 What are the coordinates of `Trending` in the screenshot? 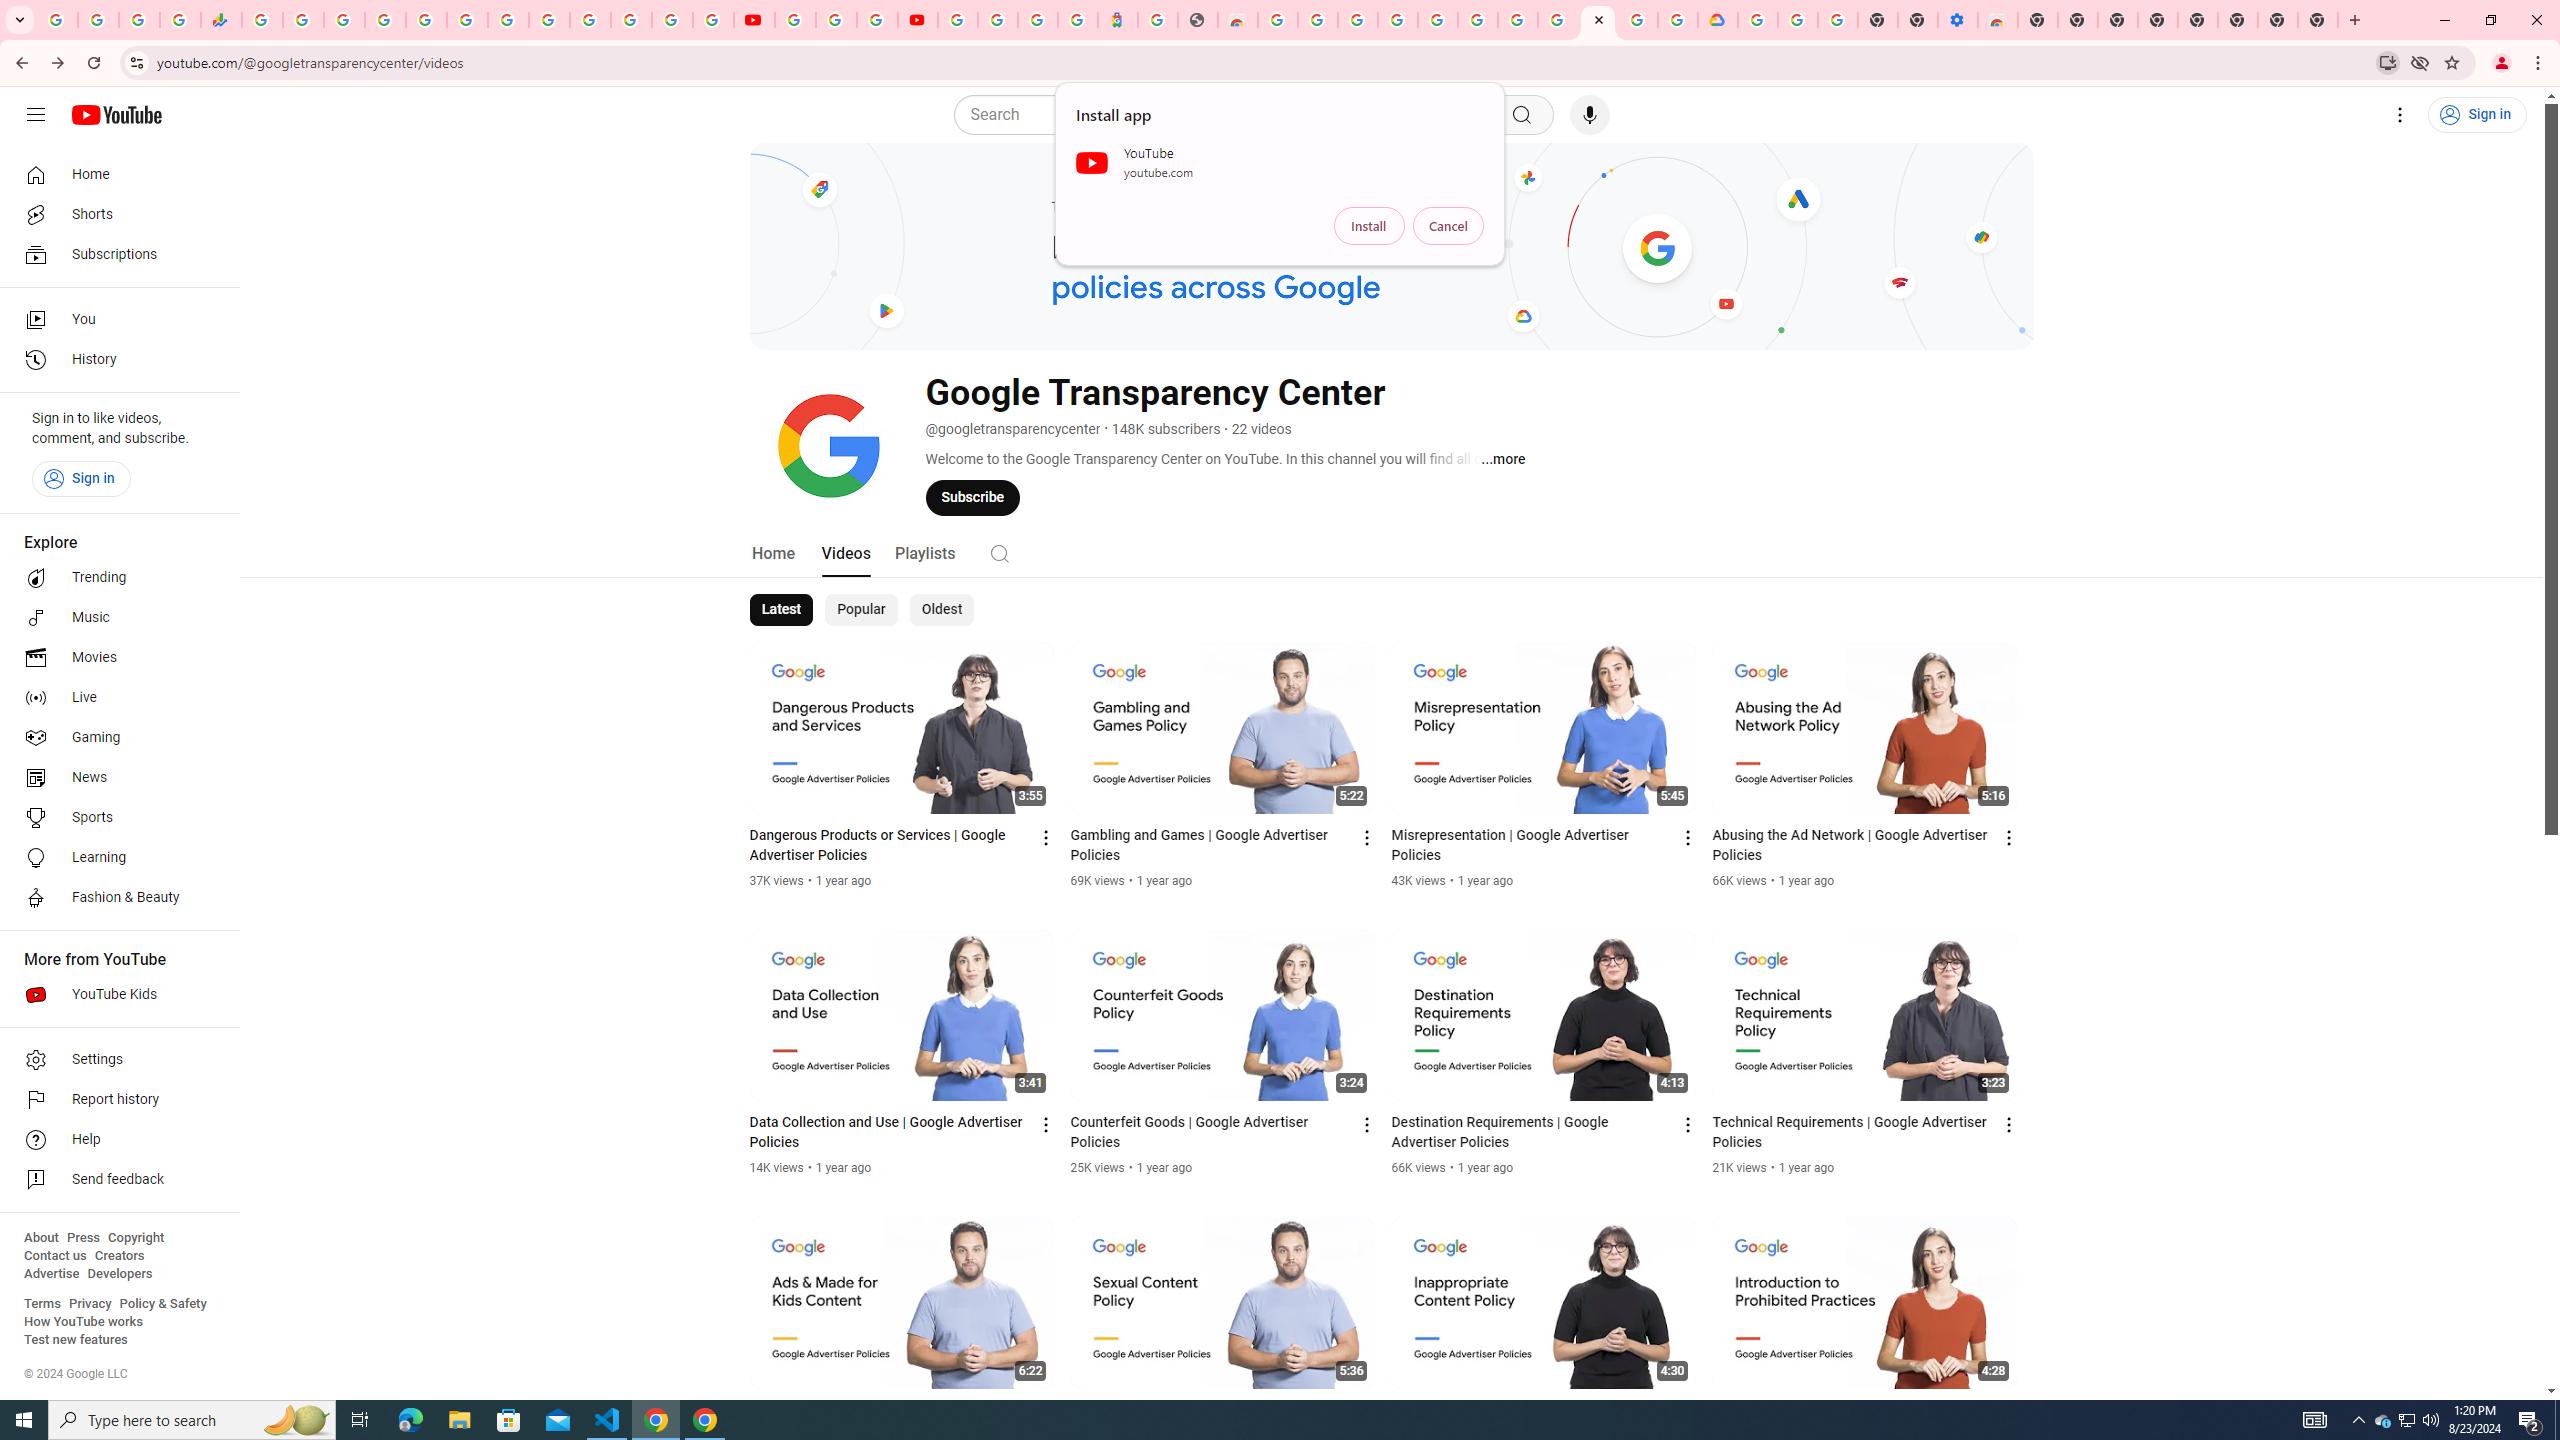 It's located at (114, 578).